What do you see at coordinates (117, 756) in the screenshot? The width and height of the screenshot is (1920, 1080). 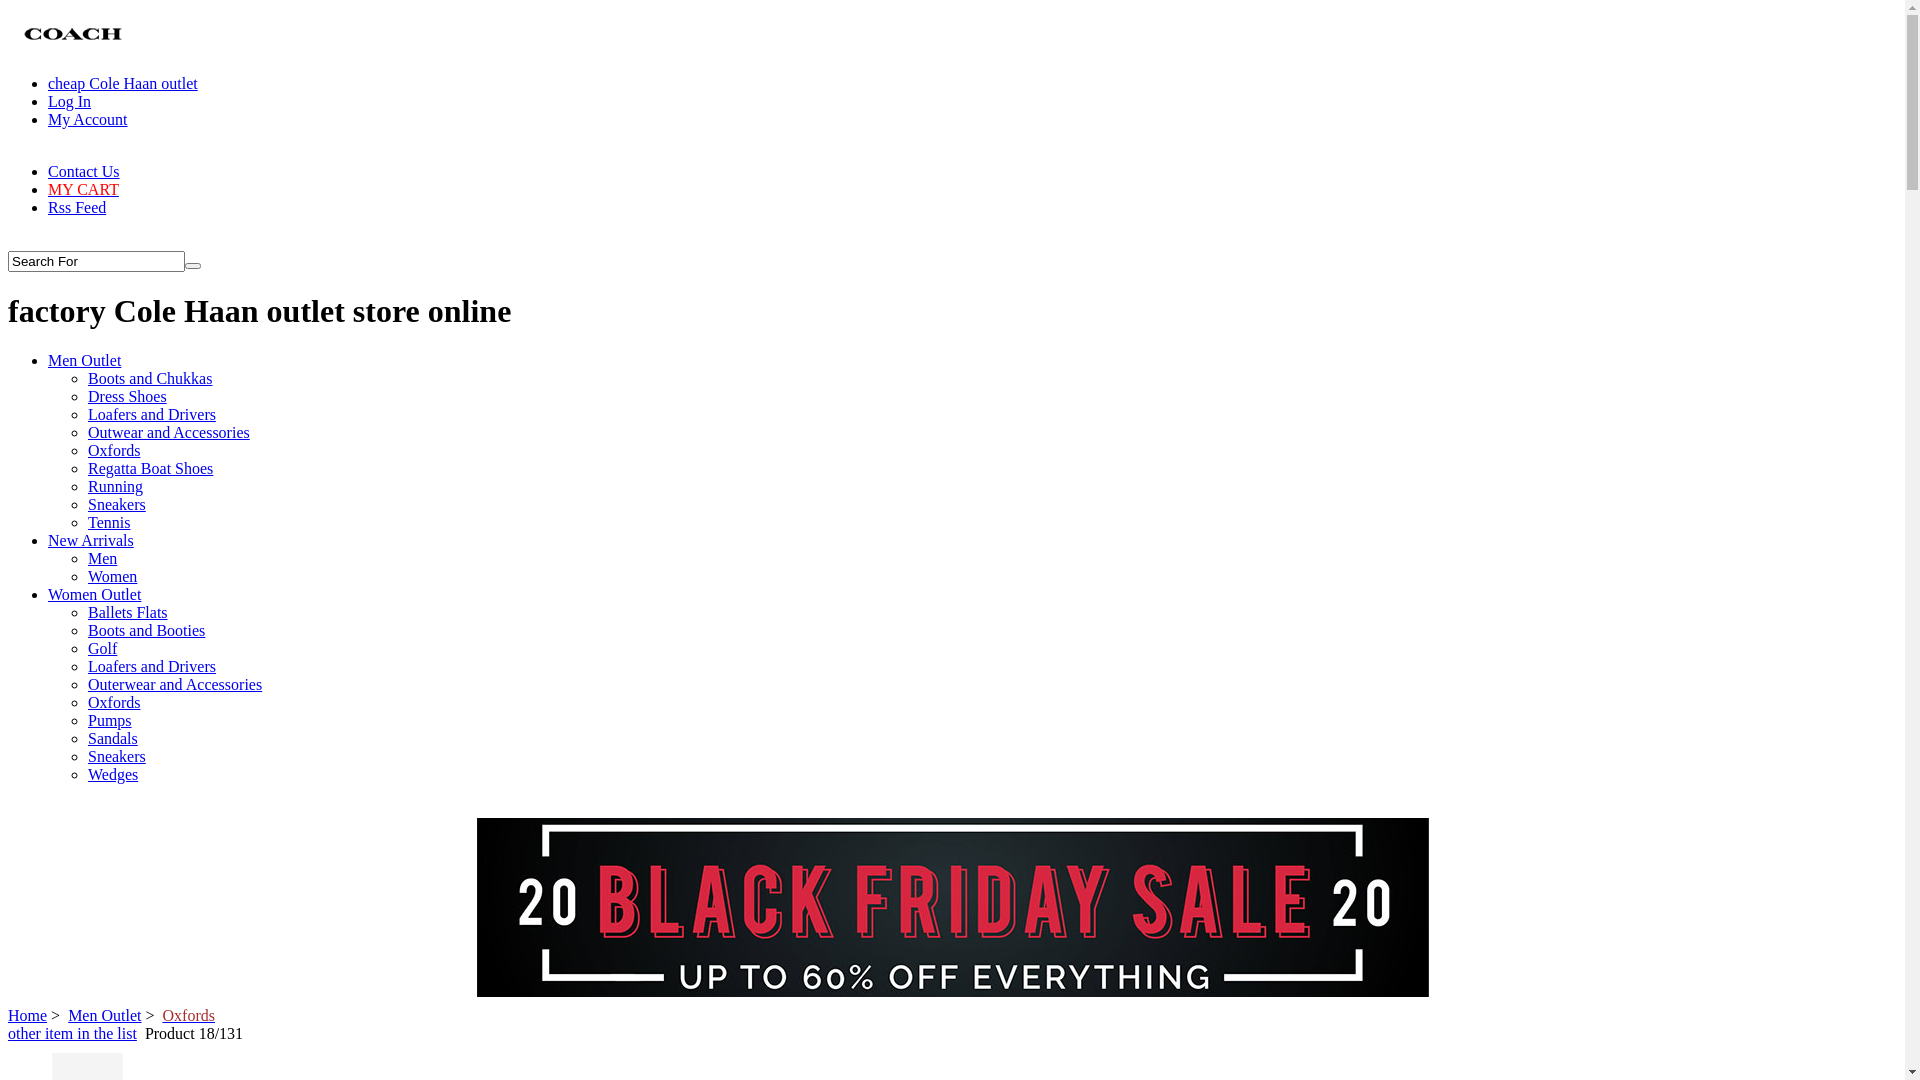 I see `Sneakers` at bounding box center [117, 756].